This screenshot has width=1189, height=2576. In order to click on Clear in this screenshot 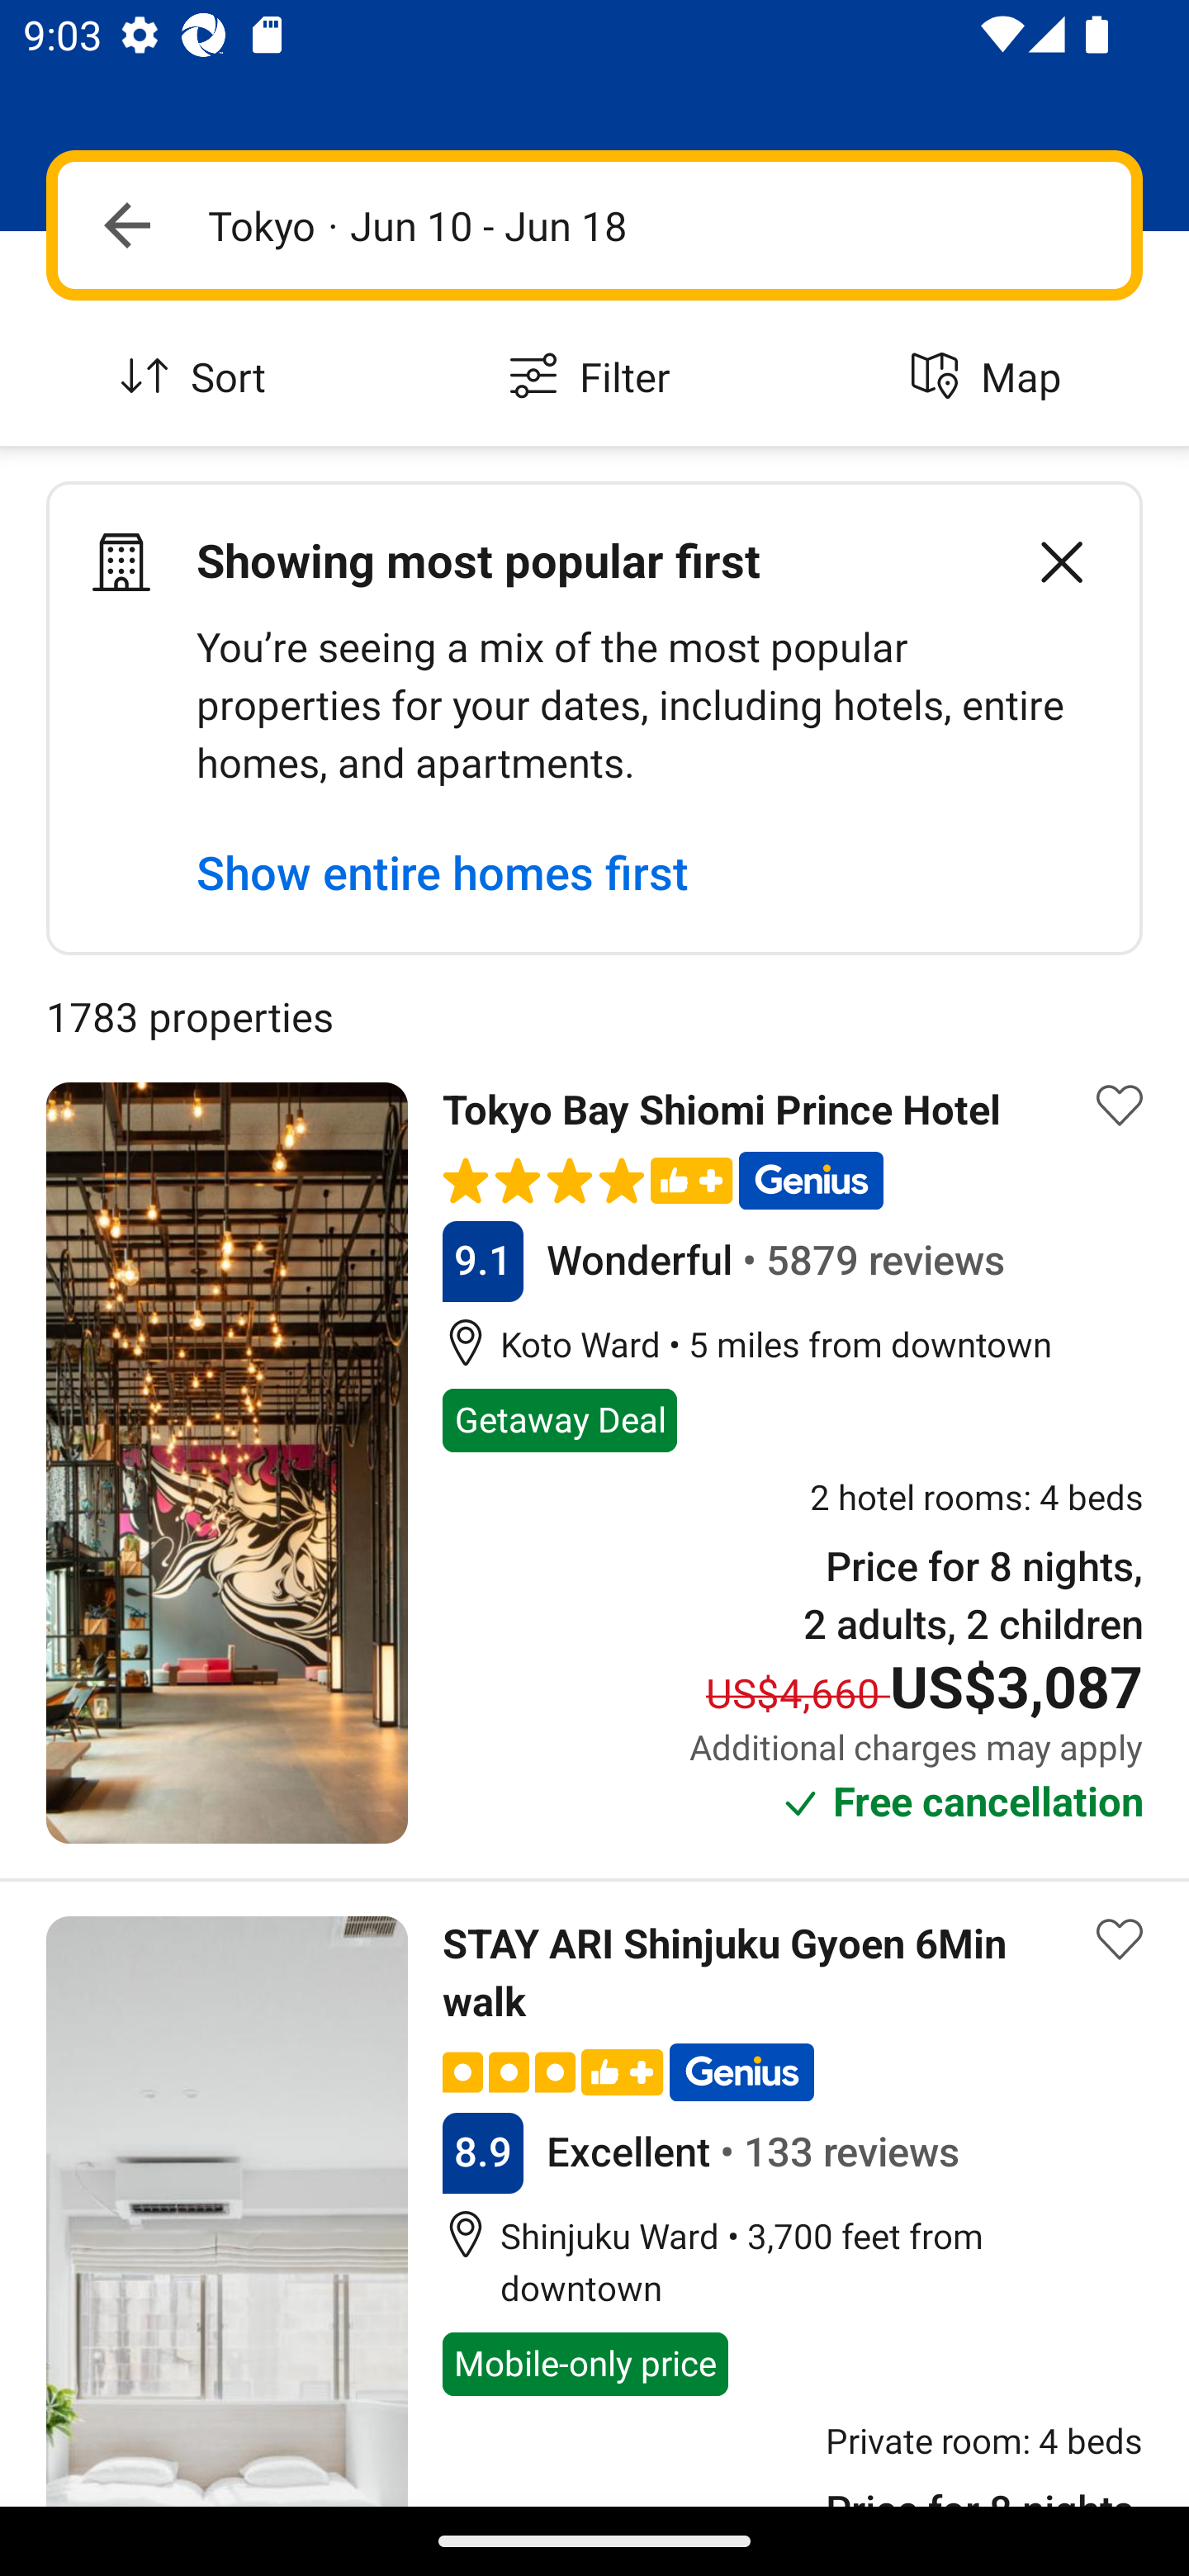, I will do `click(1044, 561)`.